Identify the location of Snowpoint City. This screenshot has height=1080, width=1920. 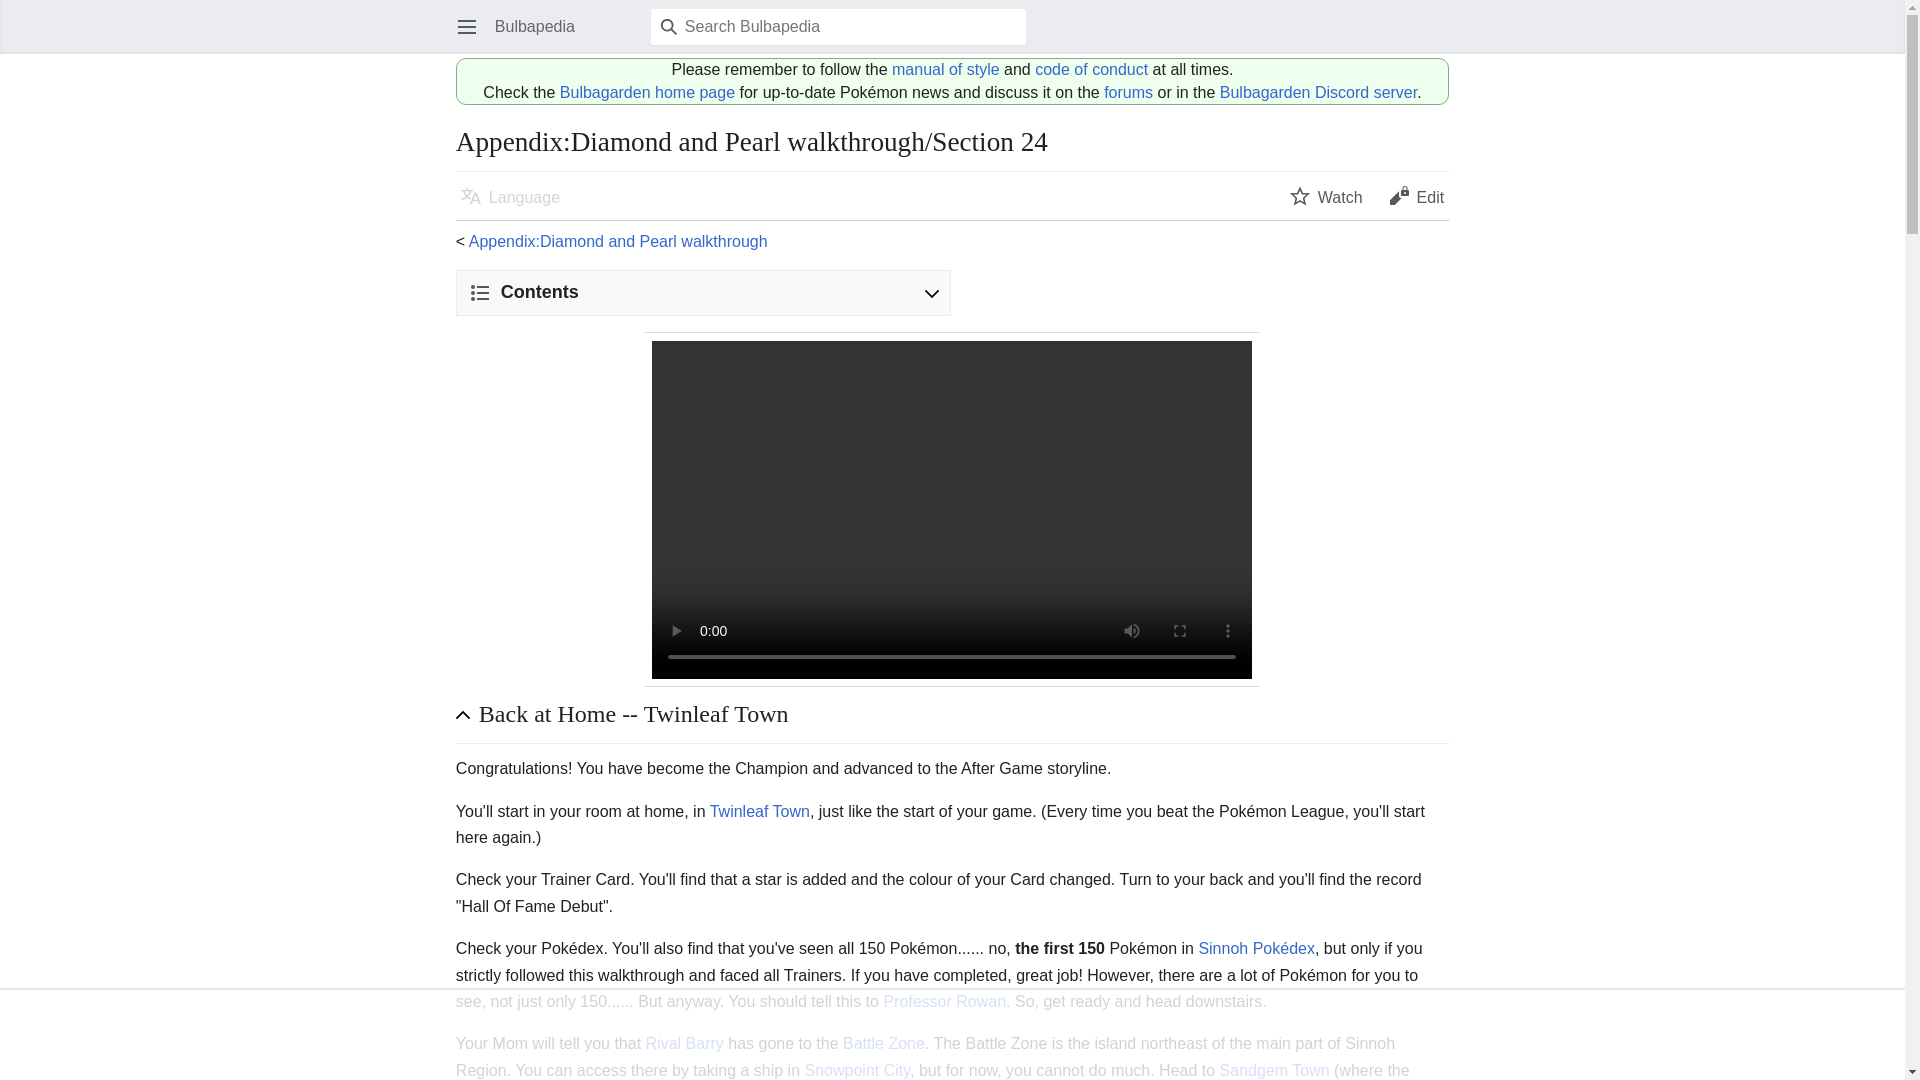
(857, 1070).